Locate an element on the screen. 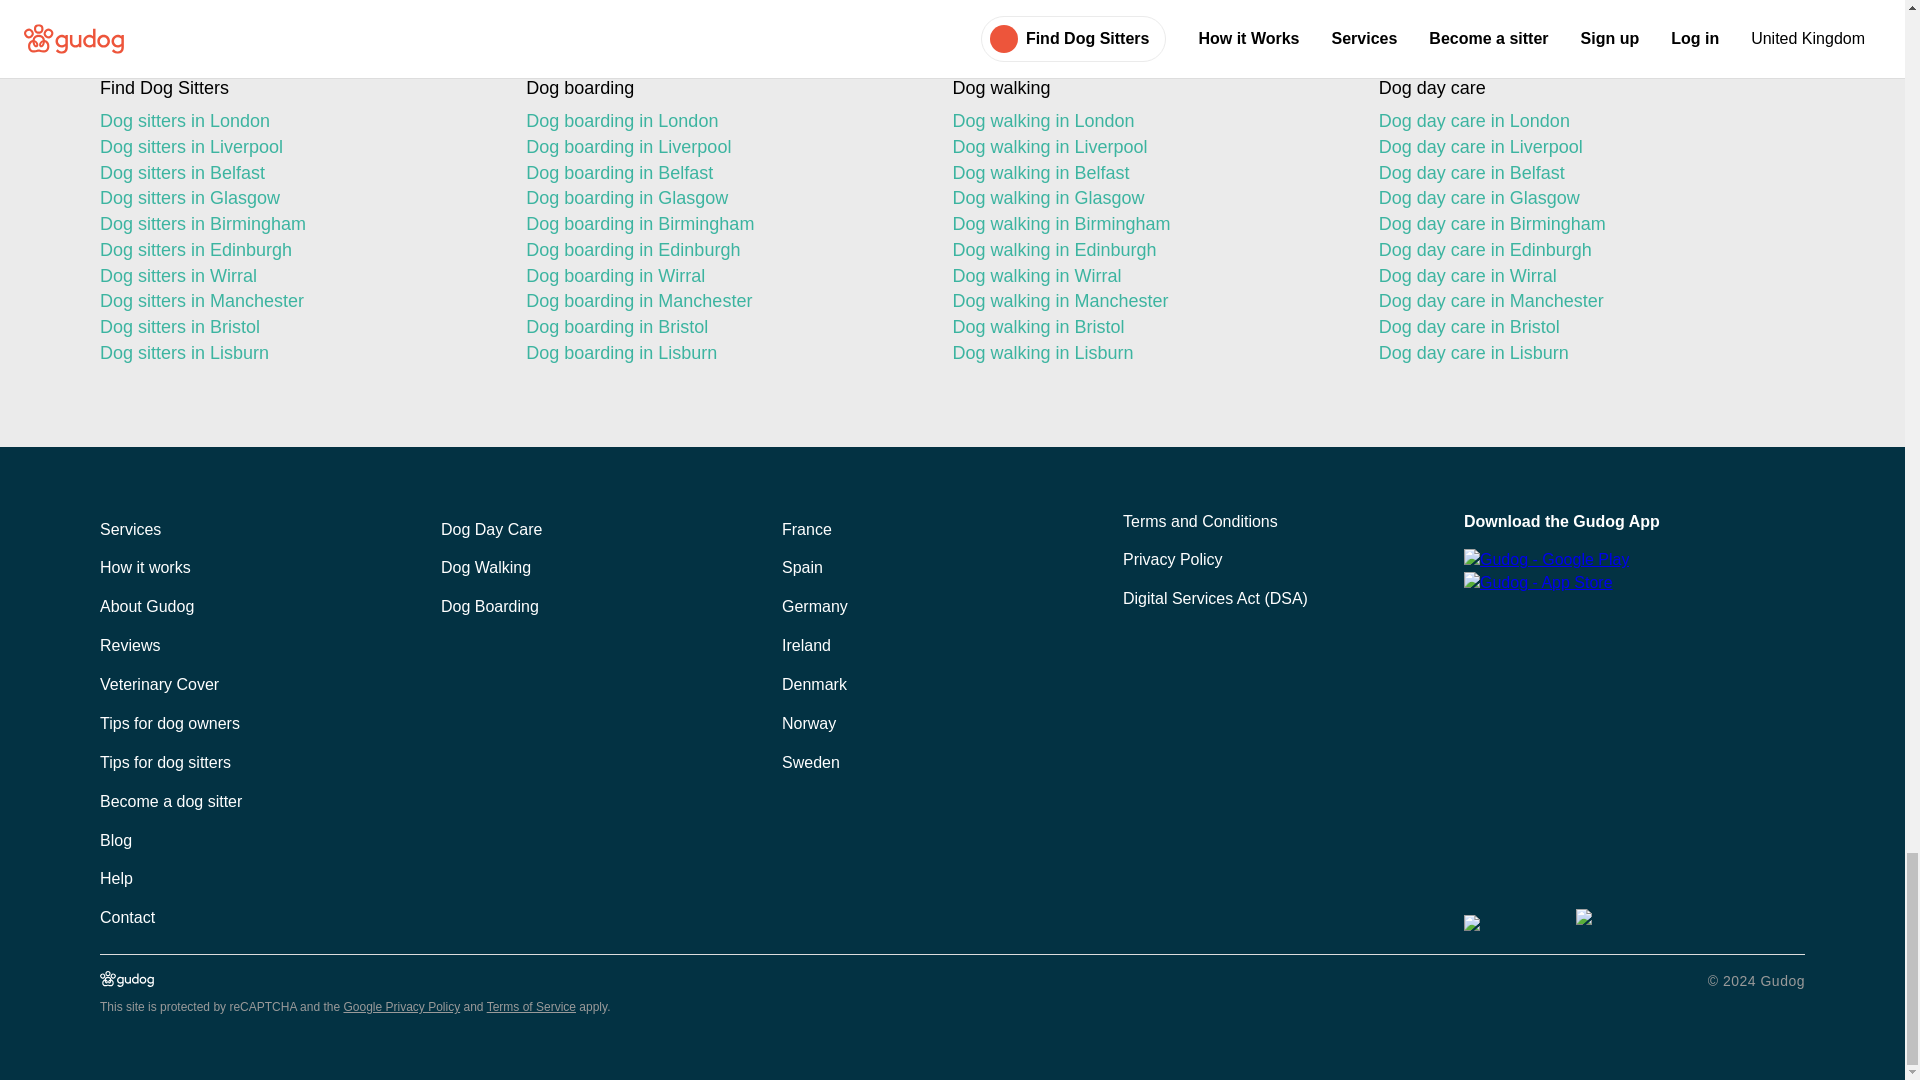 This screenshot has width=1920, height=1080. Dog sitters in Glasgow is located at coordinates (296, 198).